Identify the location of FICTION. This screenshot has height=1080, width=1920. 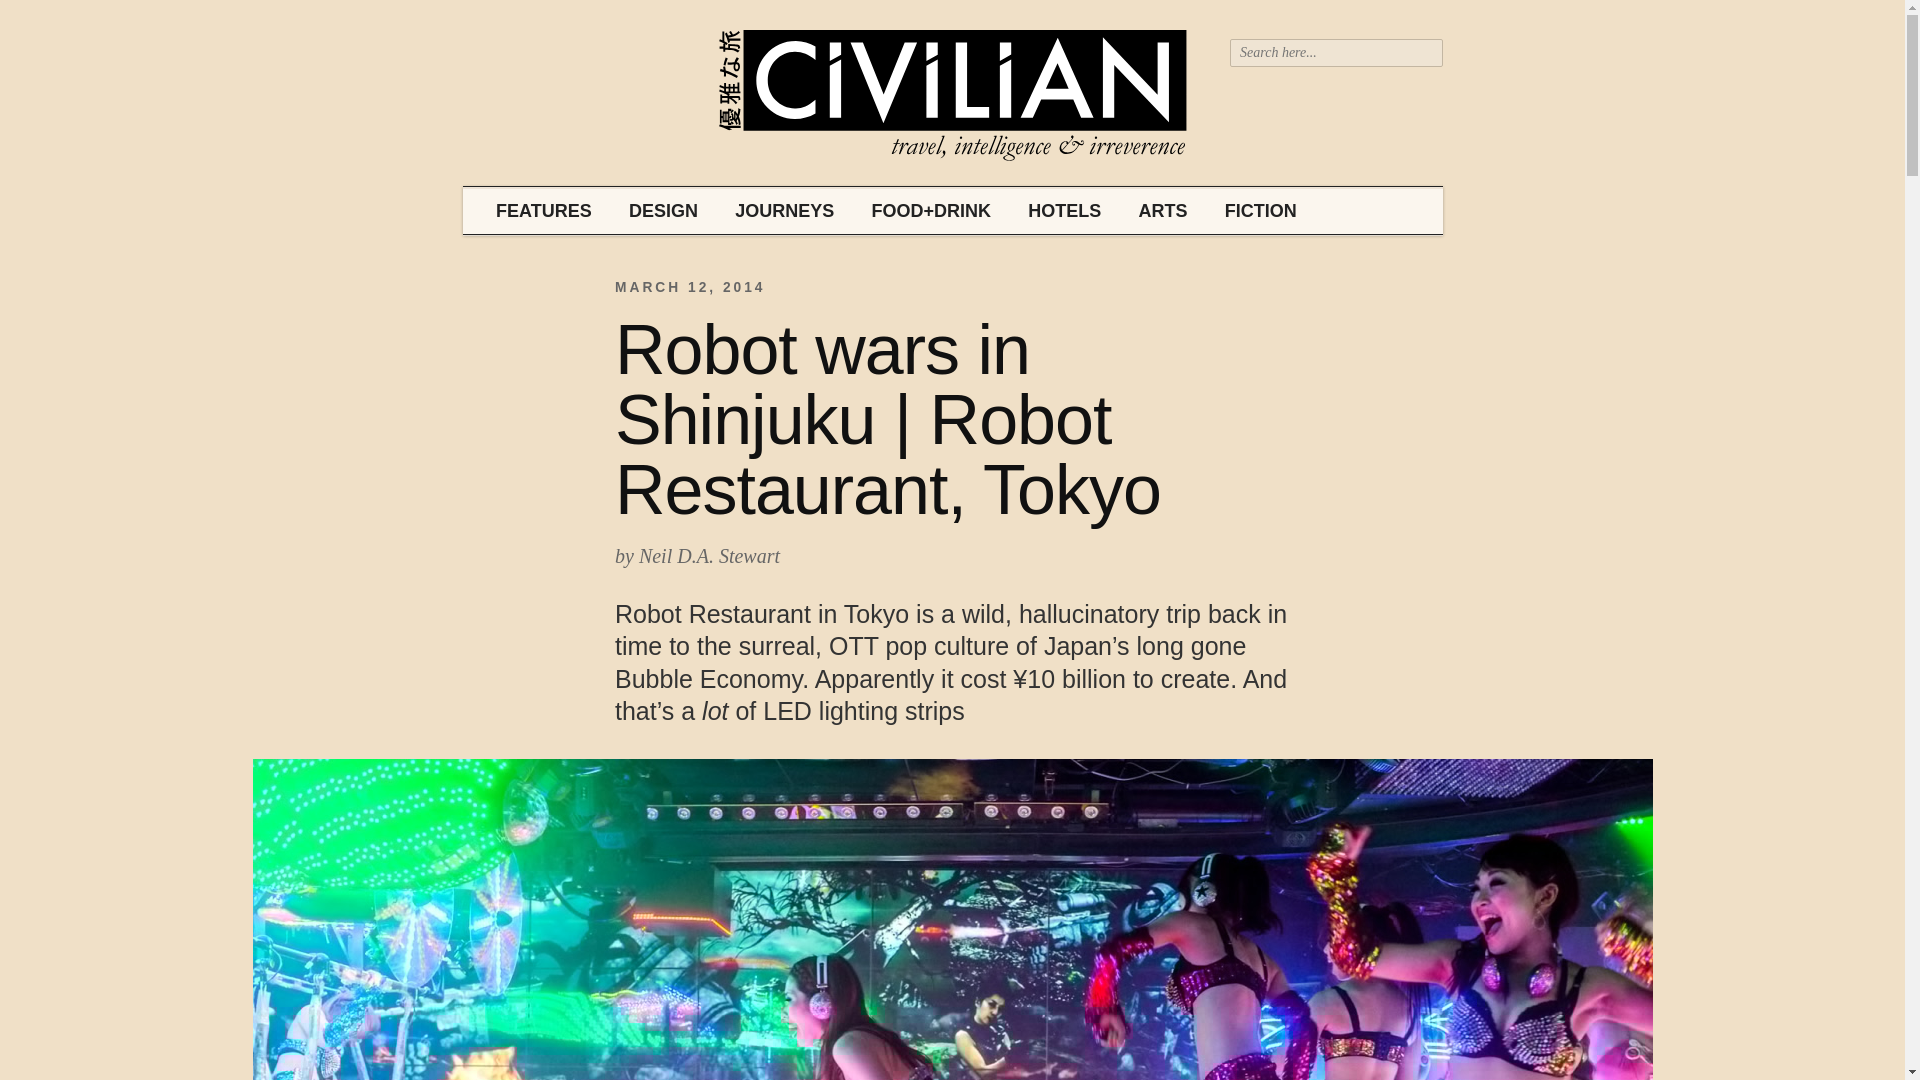
(1250, 212).